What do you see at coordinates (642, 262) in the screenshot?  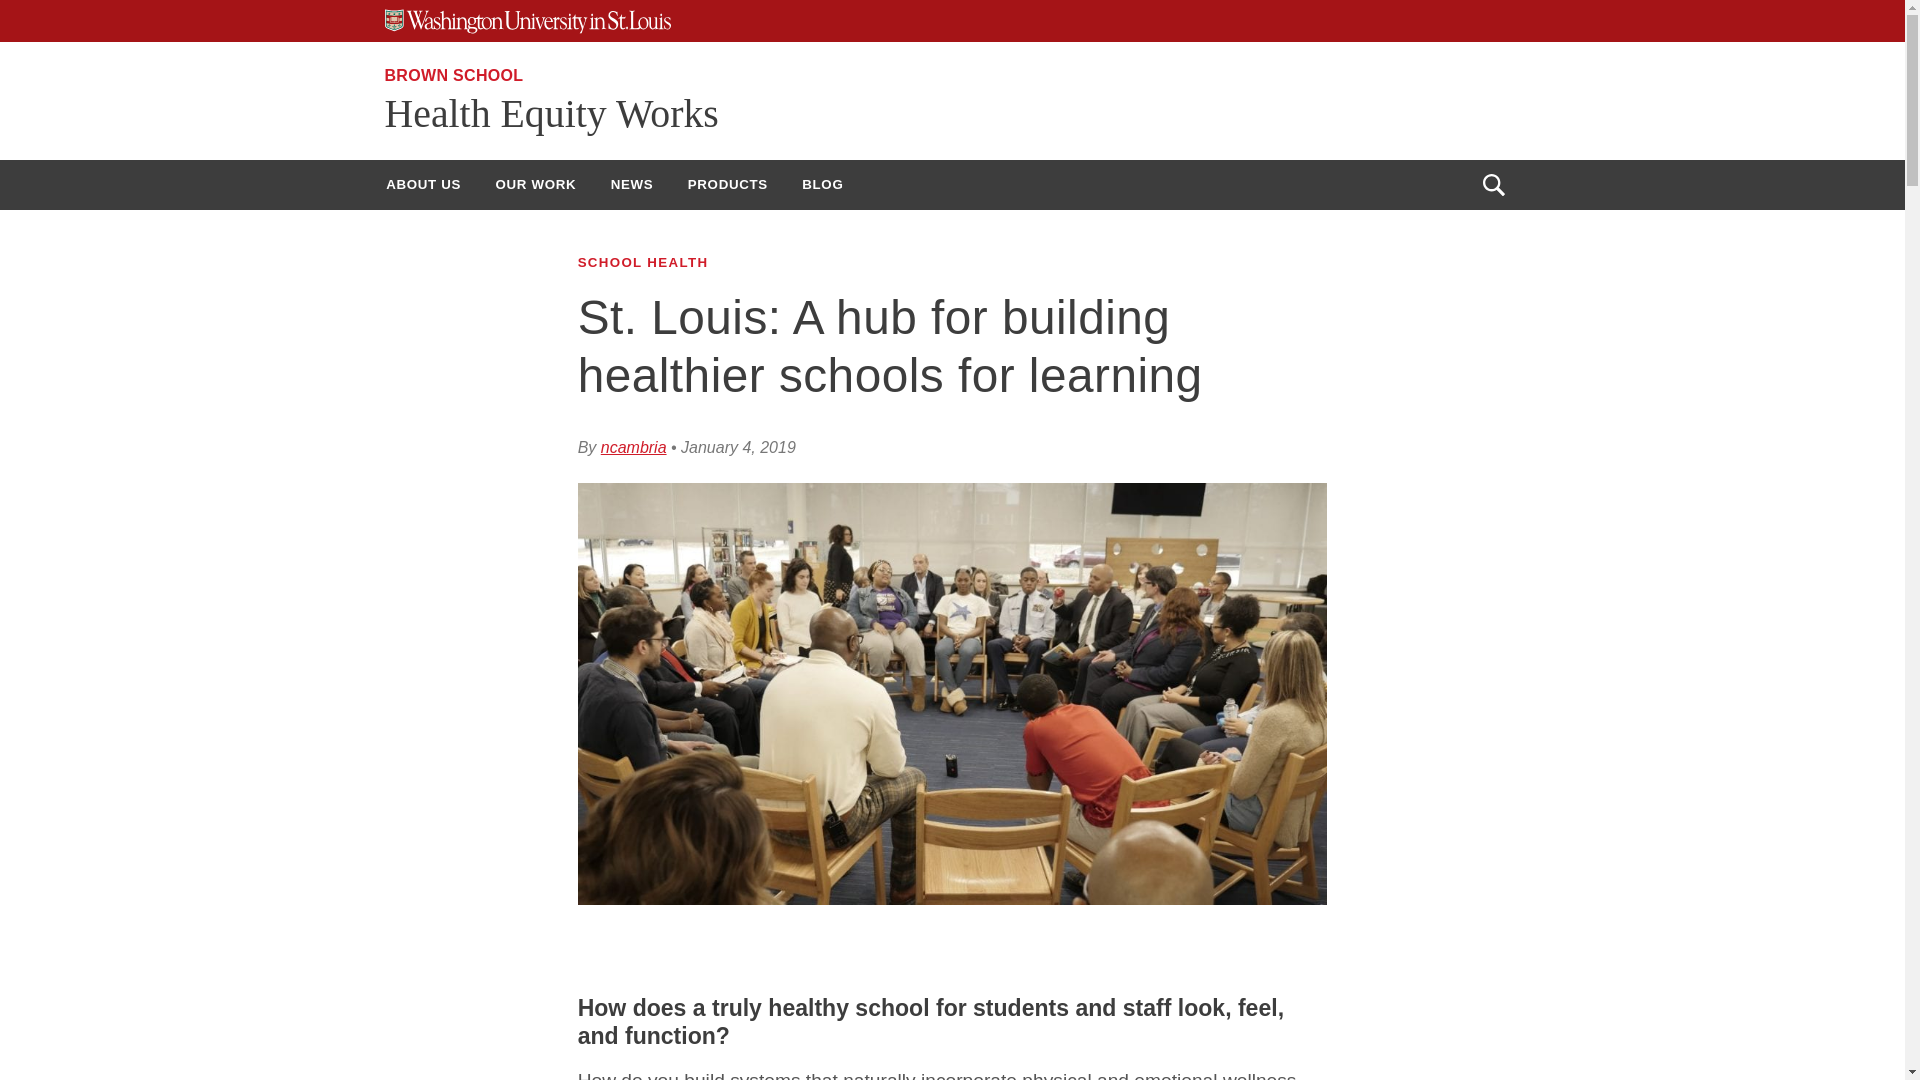 I see `SCHOOL HEALTH` at bounding box center [642, 262].